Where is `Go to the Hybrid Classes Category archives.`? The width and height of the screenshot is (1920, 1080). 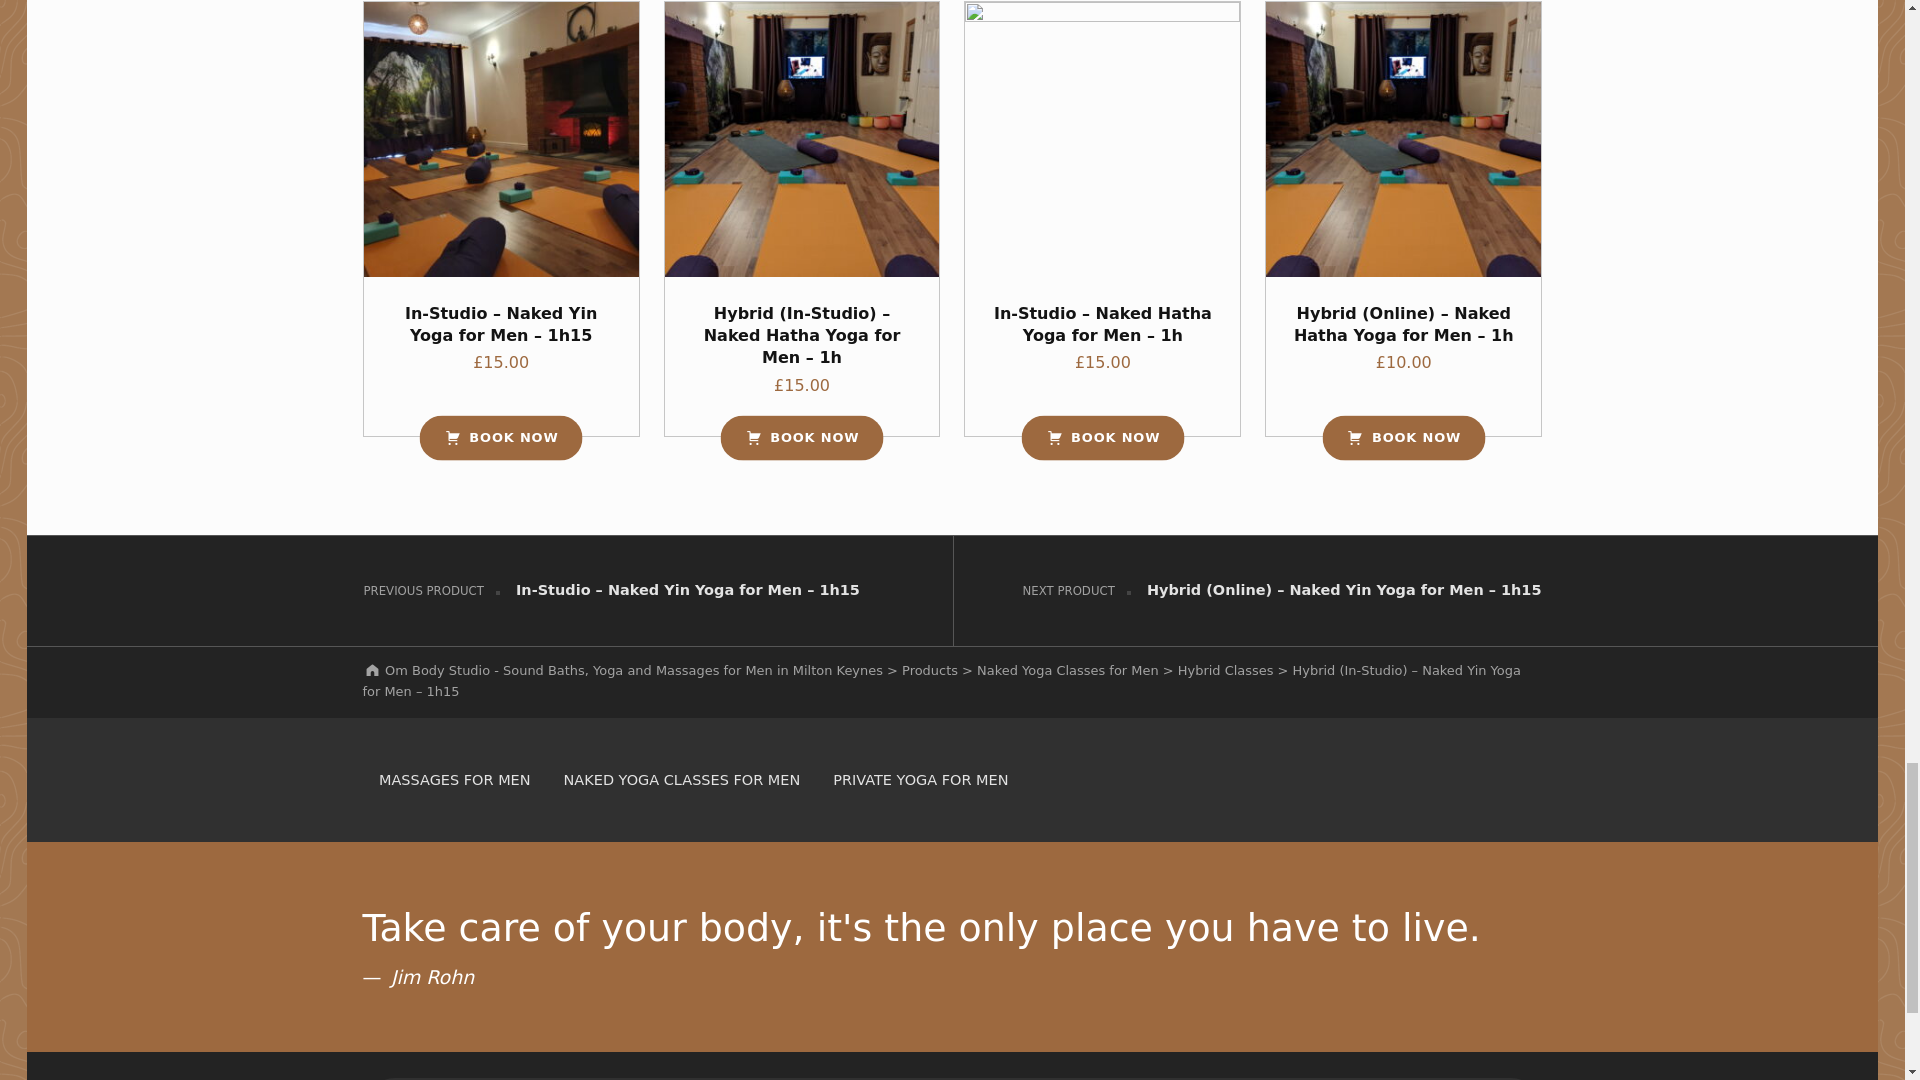
Go to the Hybrid Classes Category archives. is located at coordinates (1226, 670).